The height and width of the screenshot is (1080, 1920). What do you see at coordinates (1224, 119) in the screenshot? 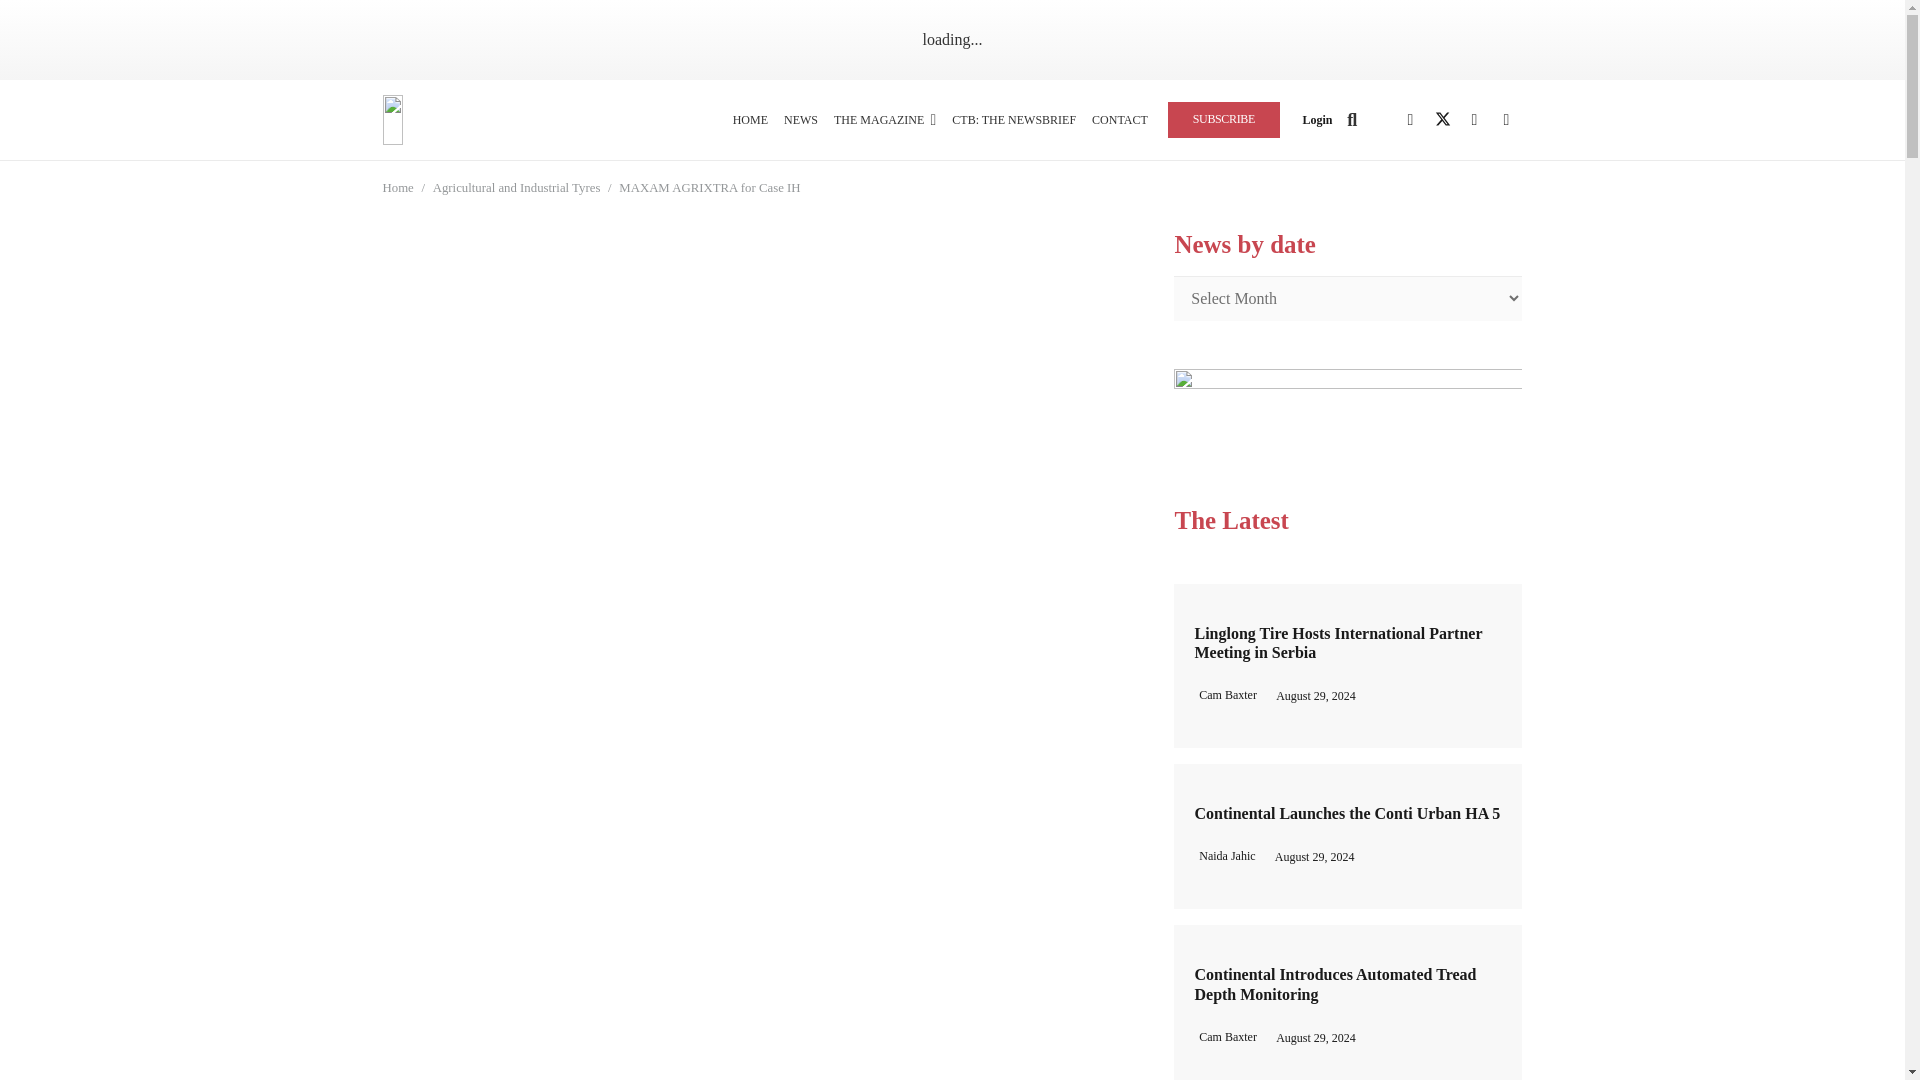
I see `SUBSCRIBE` at bounding box center [1224, 119].